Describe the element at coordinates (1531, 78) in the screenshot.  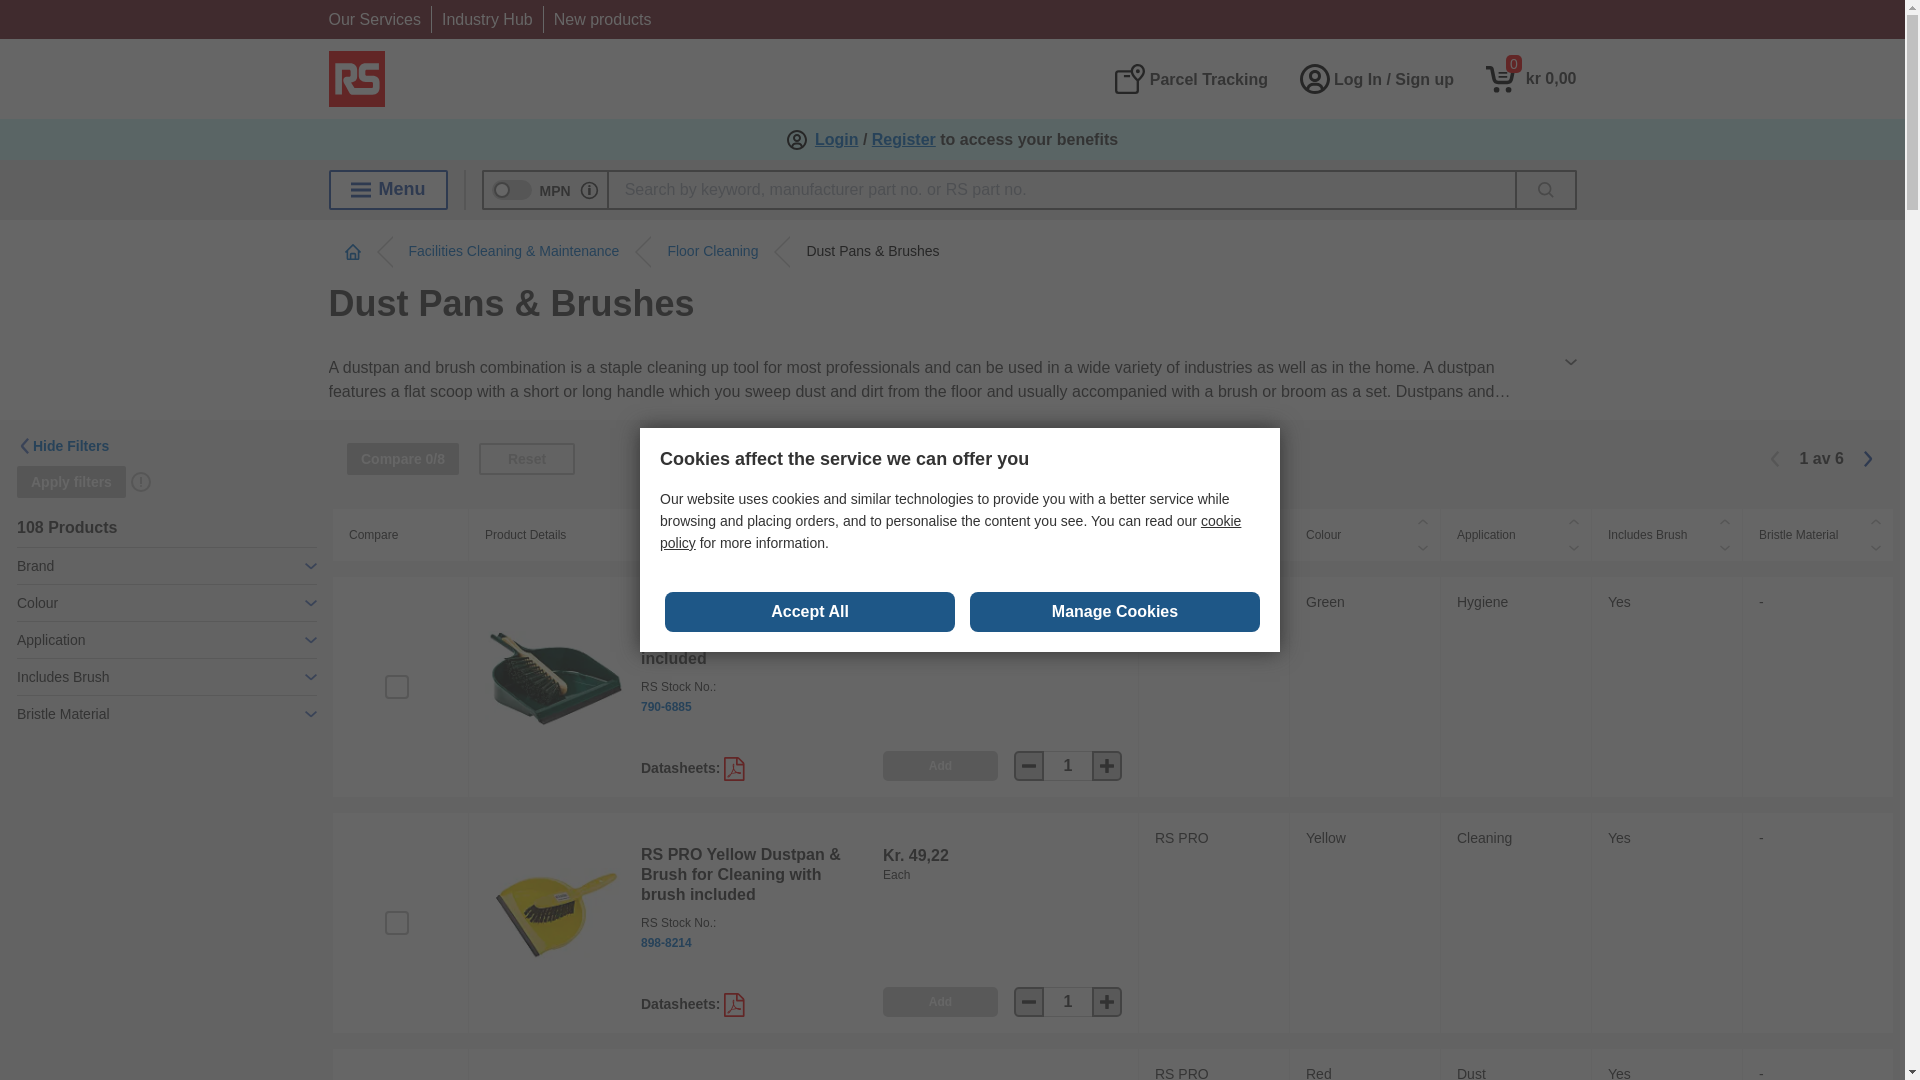
I see `Sort ascending` at that location.